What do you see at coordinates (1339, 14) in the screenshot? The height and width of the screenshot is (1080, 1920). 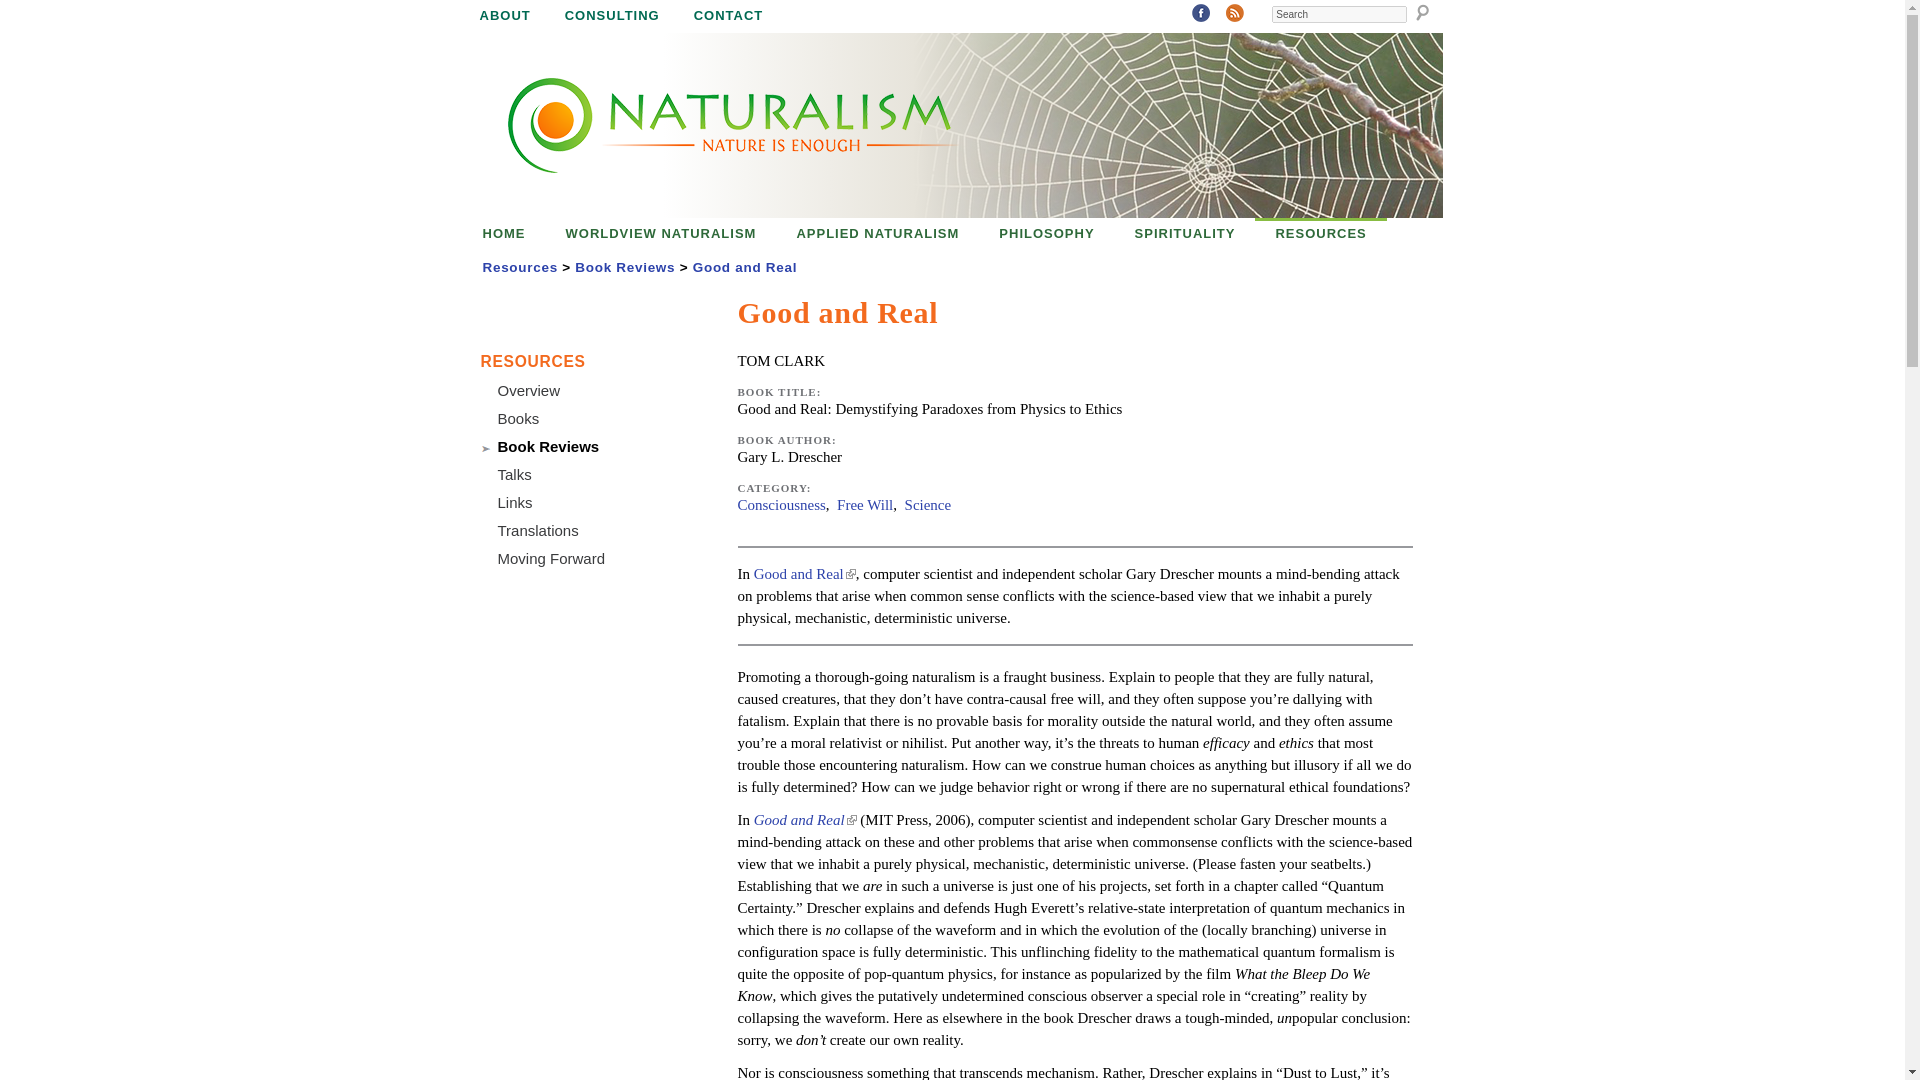 I see `Enter the terms you wish to search for.` at bounding box center [1339, 14].